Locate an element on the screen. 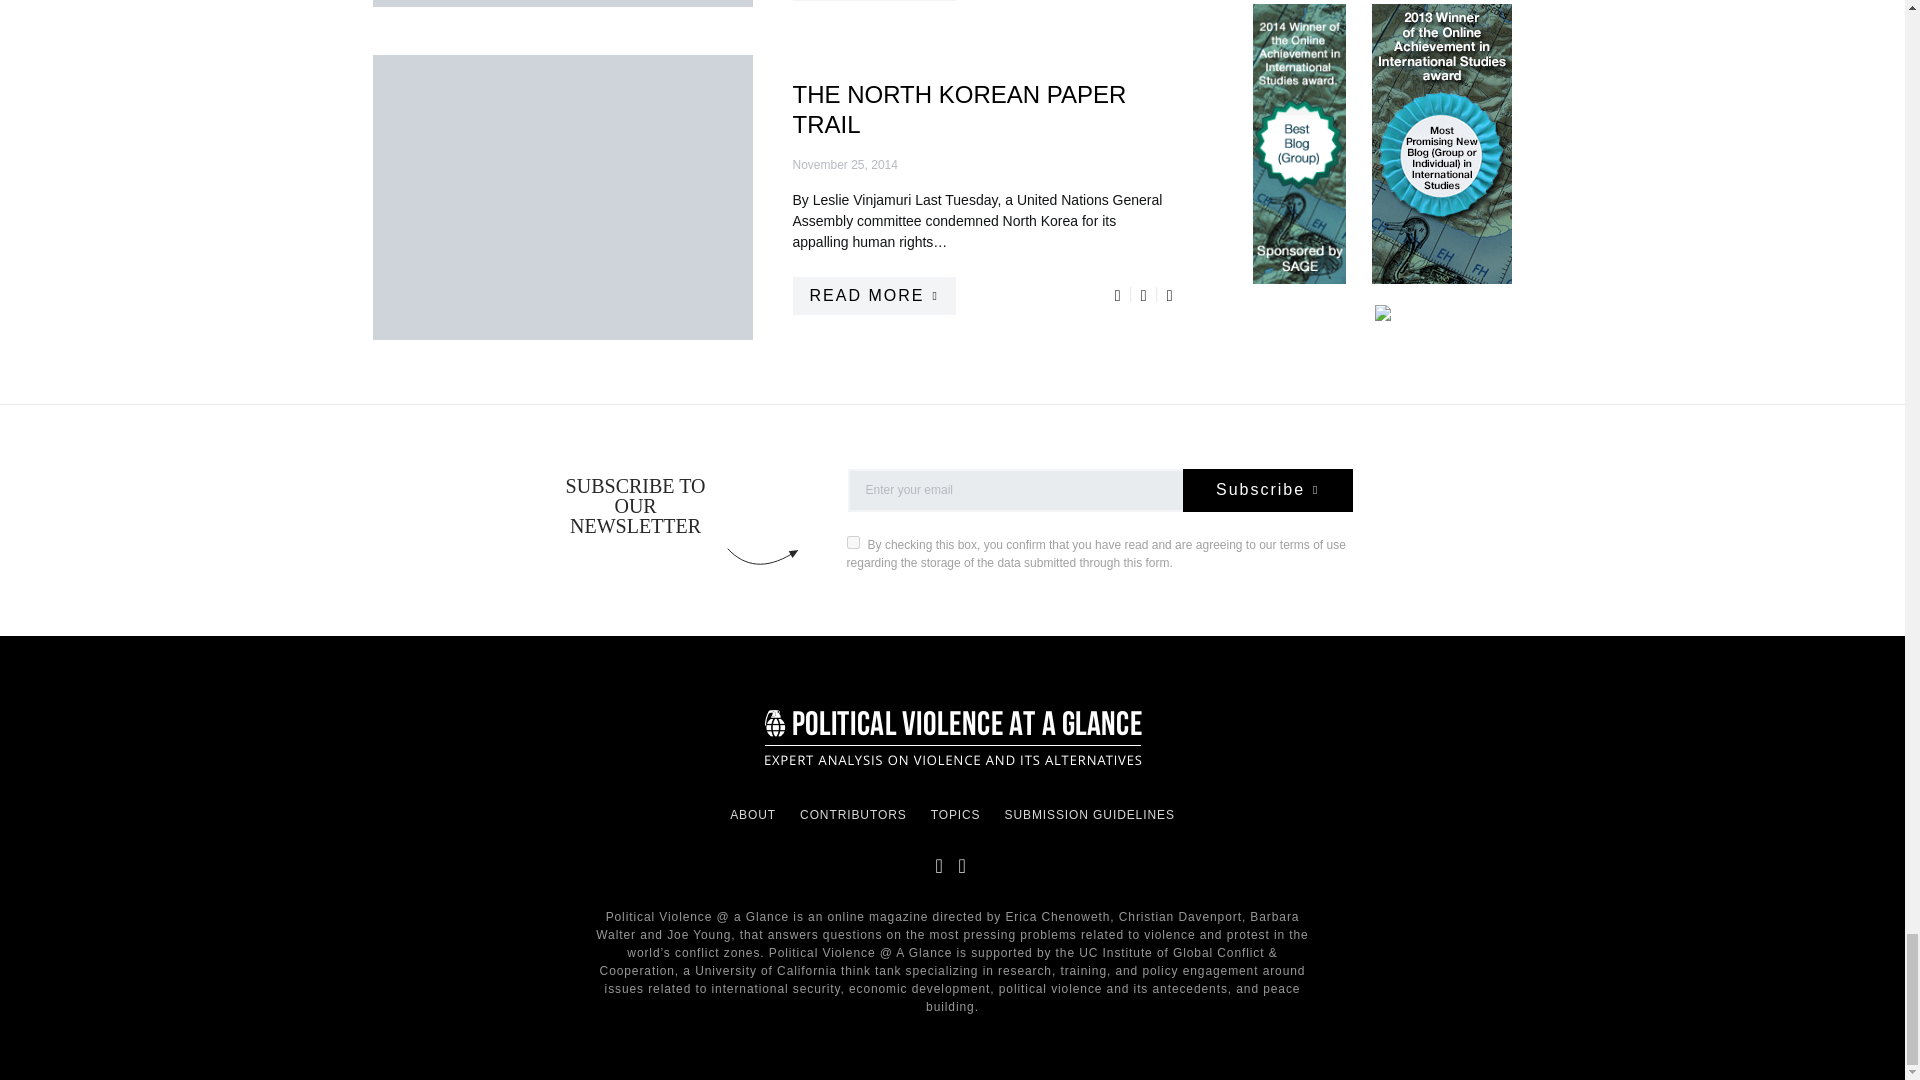 This screenshot has width=1920, height=1080. on is located at coordinates (853, 542).